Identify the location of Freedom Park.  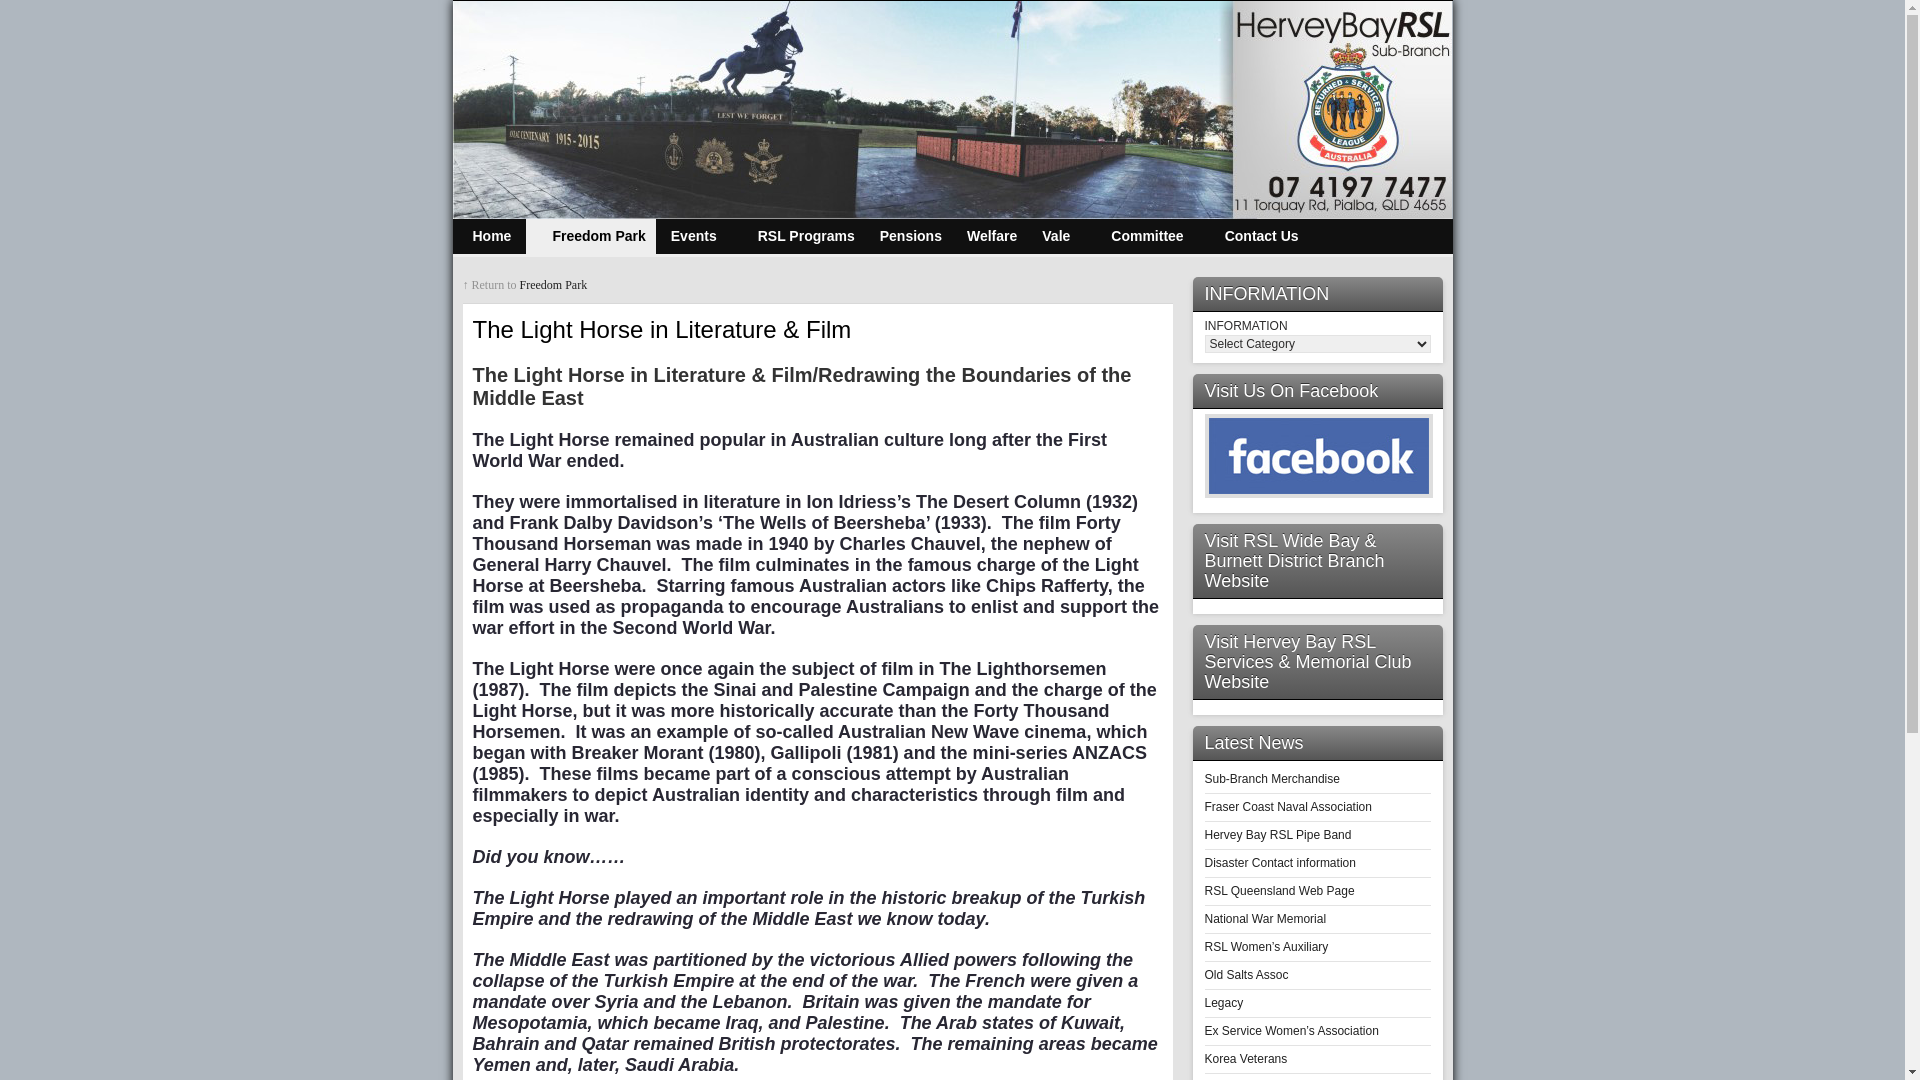
(554, 285).